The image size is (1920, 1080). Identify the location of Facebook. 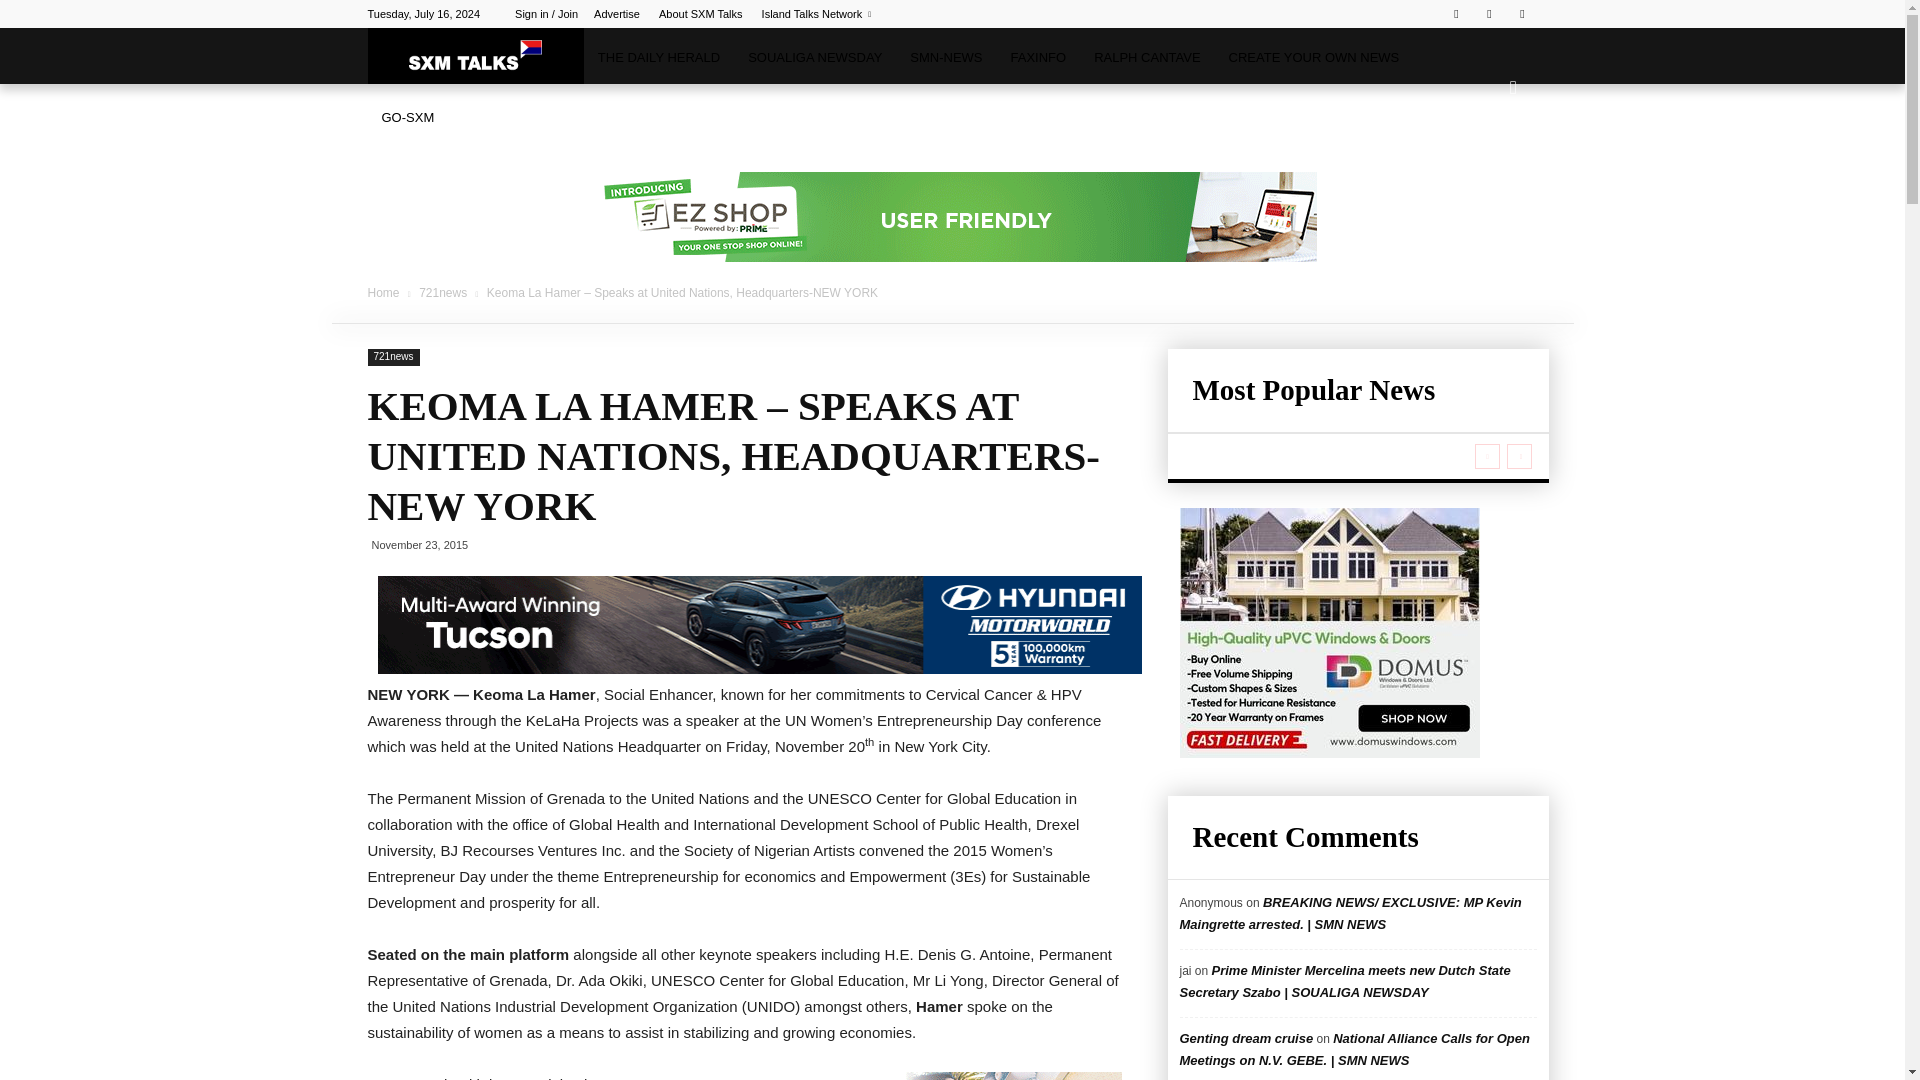
(1456, 14).